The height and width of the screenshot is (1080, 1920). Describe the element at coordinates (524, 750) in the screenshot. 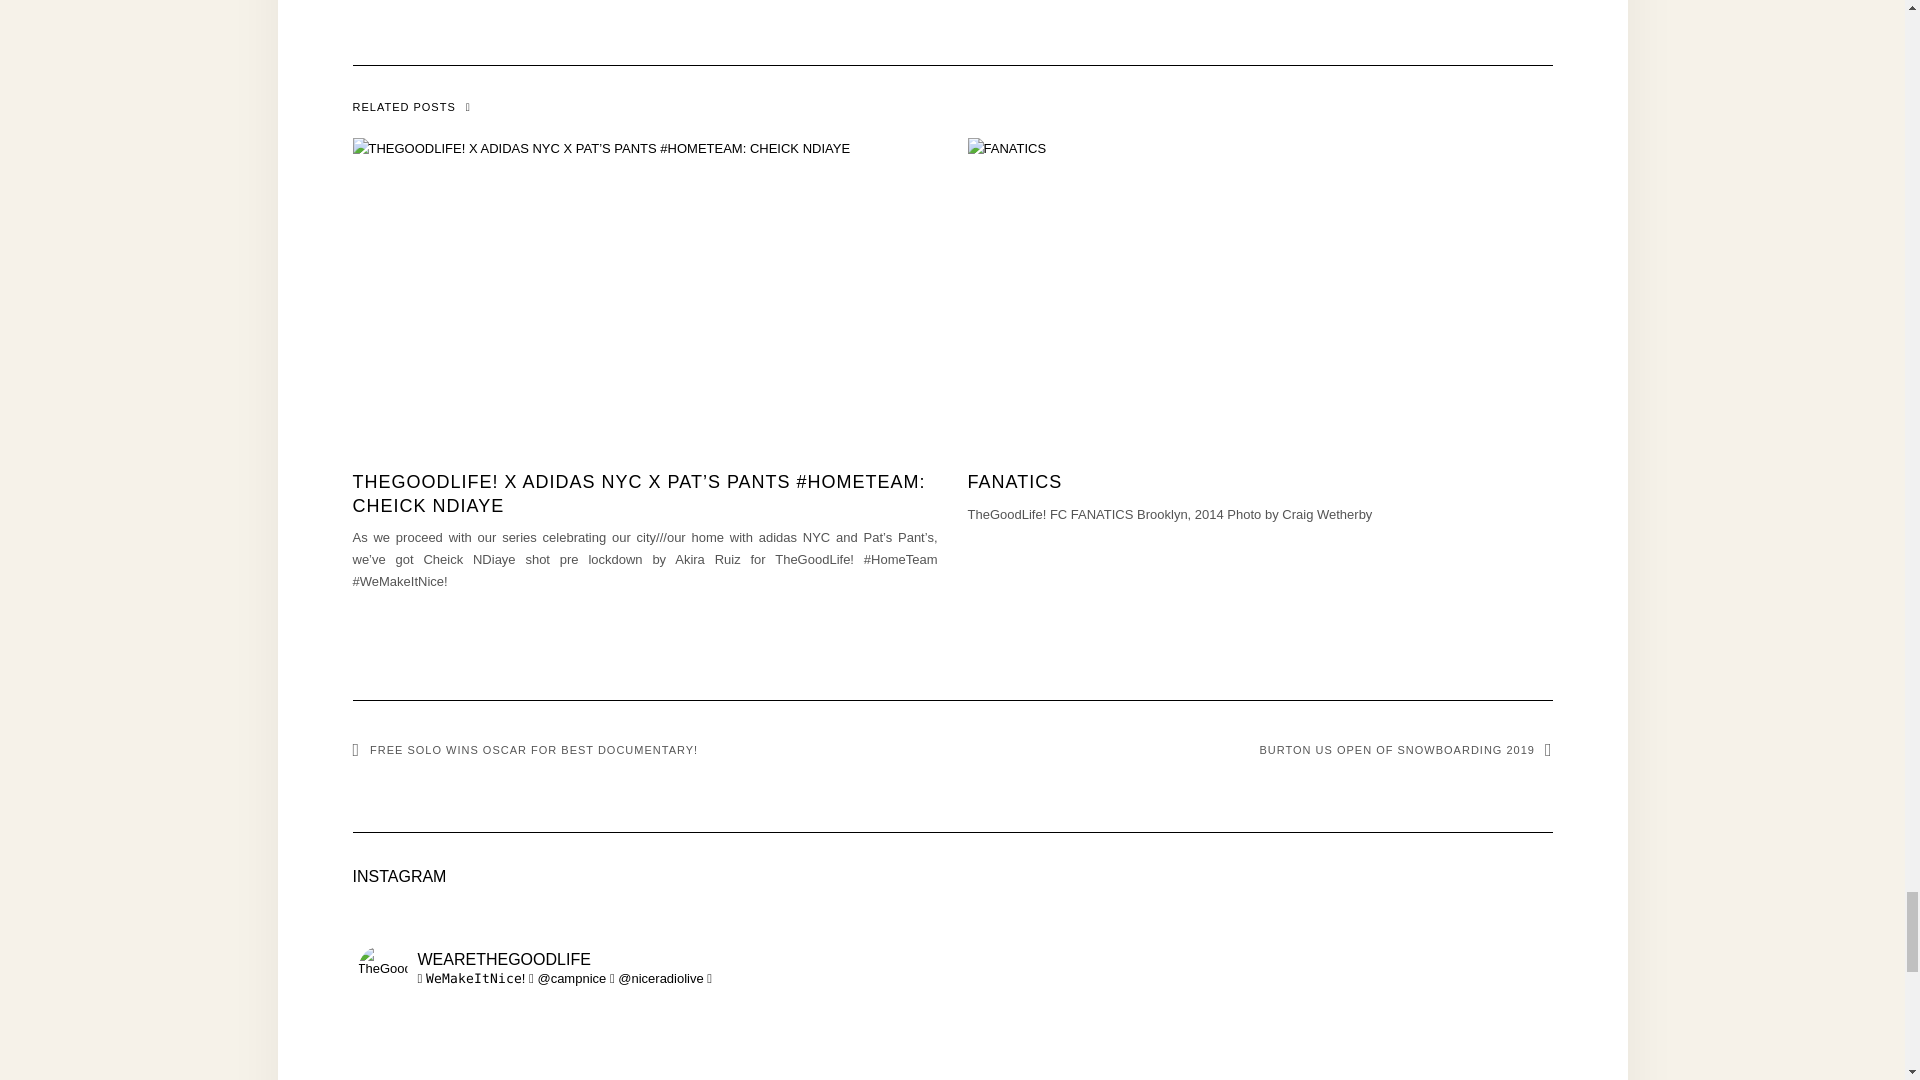

I see `FREE SOLO WINS OSCAR FOR BEST DOCUMENTARY!` at that location.